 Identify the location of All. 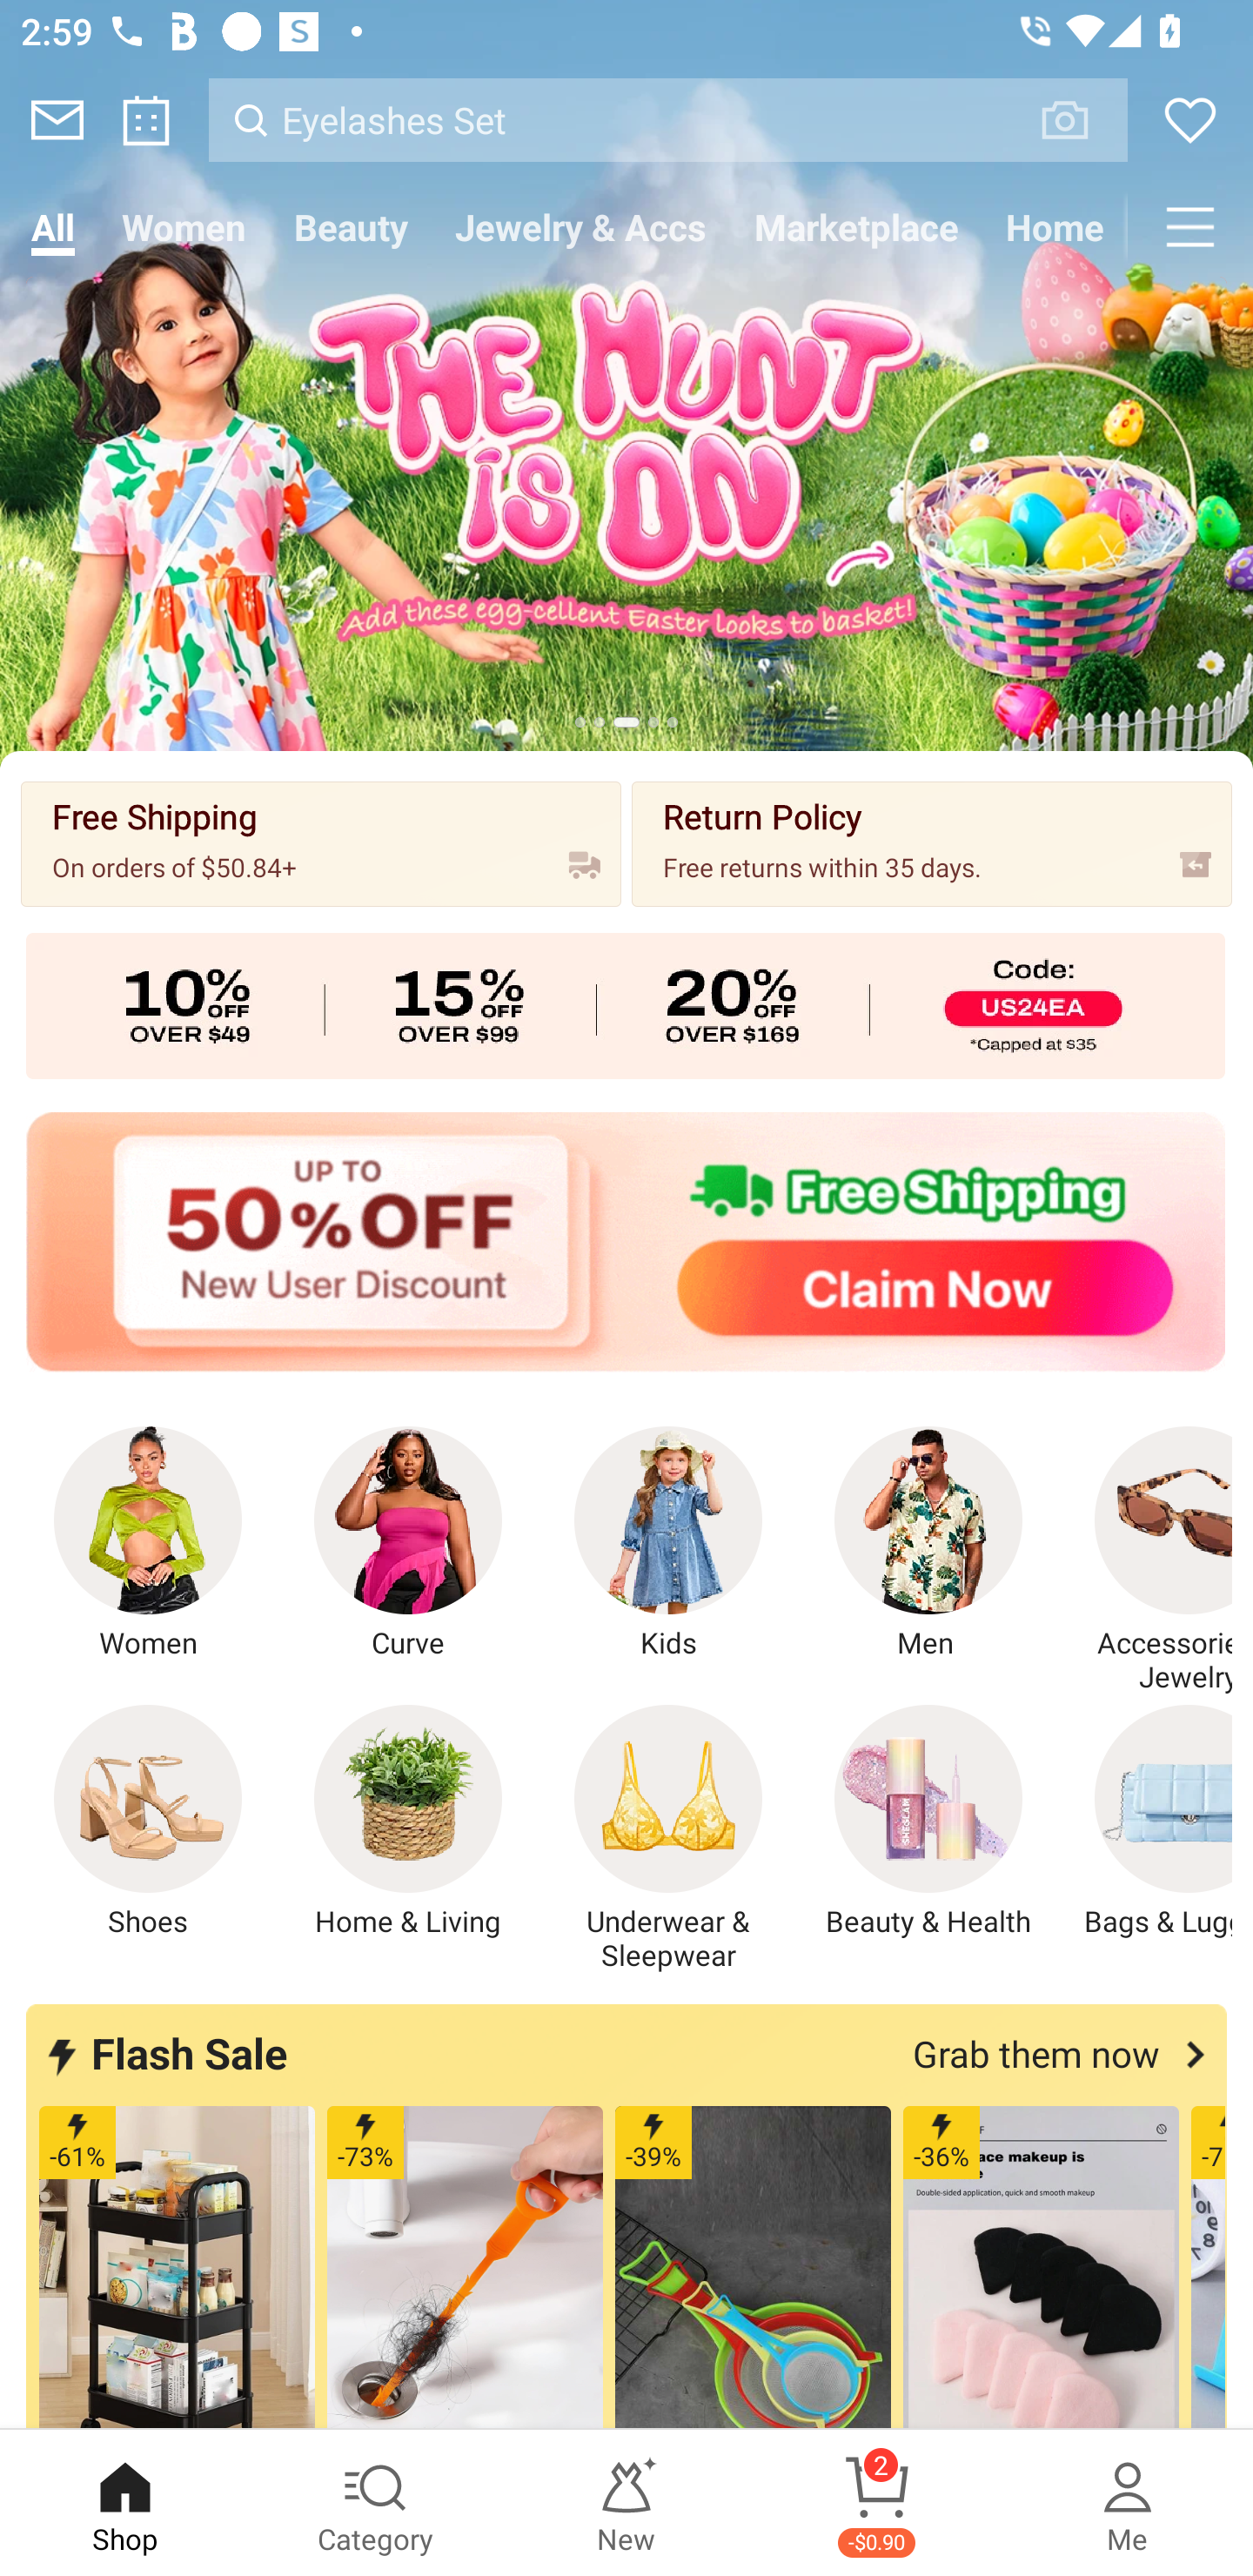
(52, 226).